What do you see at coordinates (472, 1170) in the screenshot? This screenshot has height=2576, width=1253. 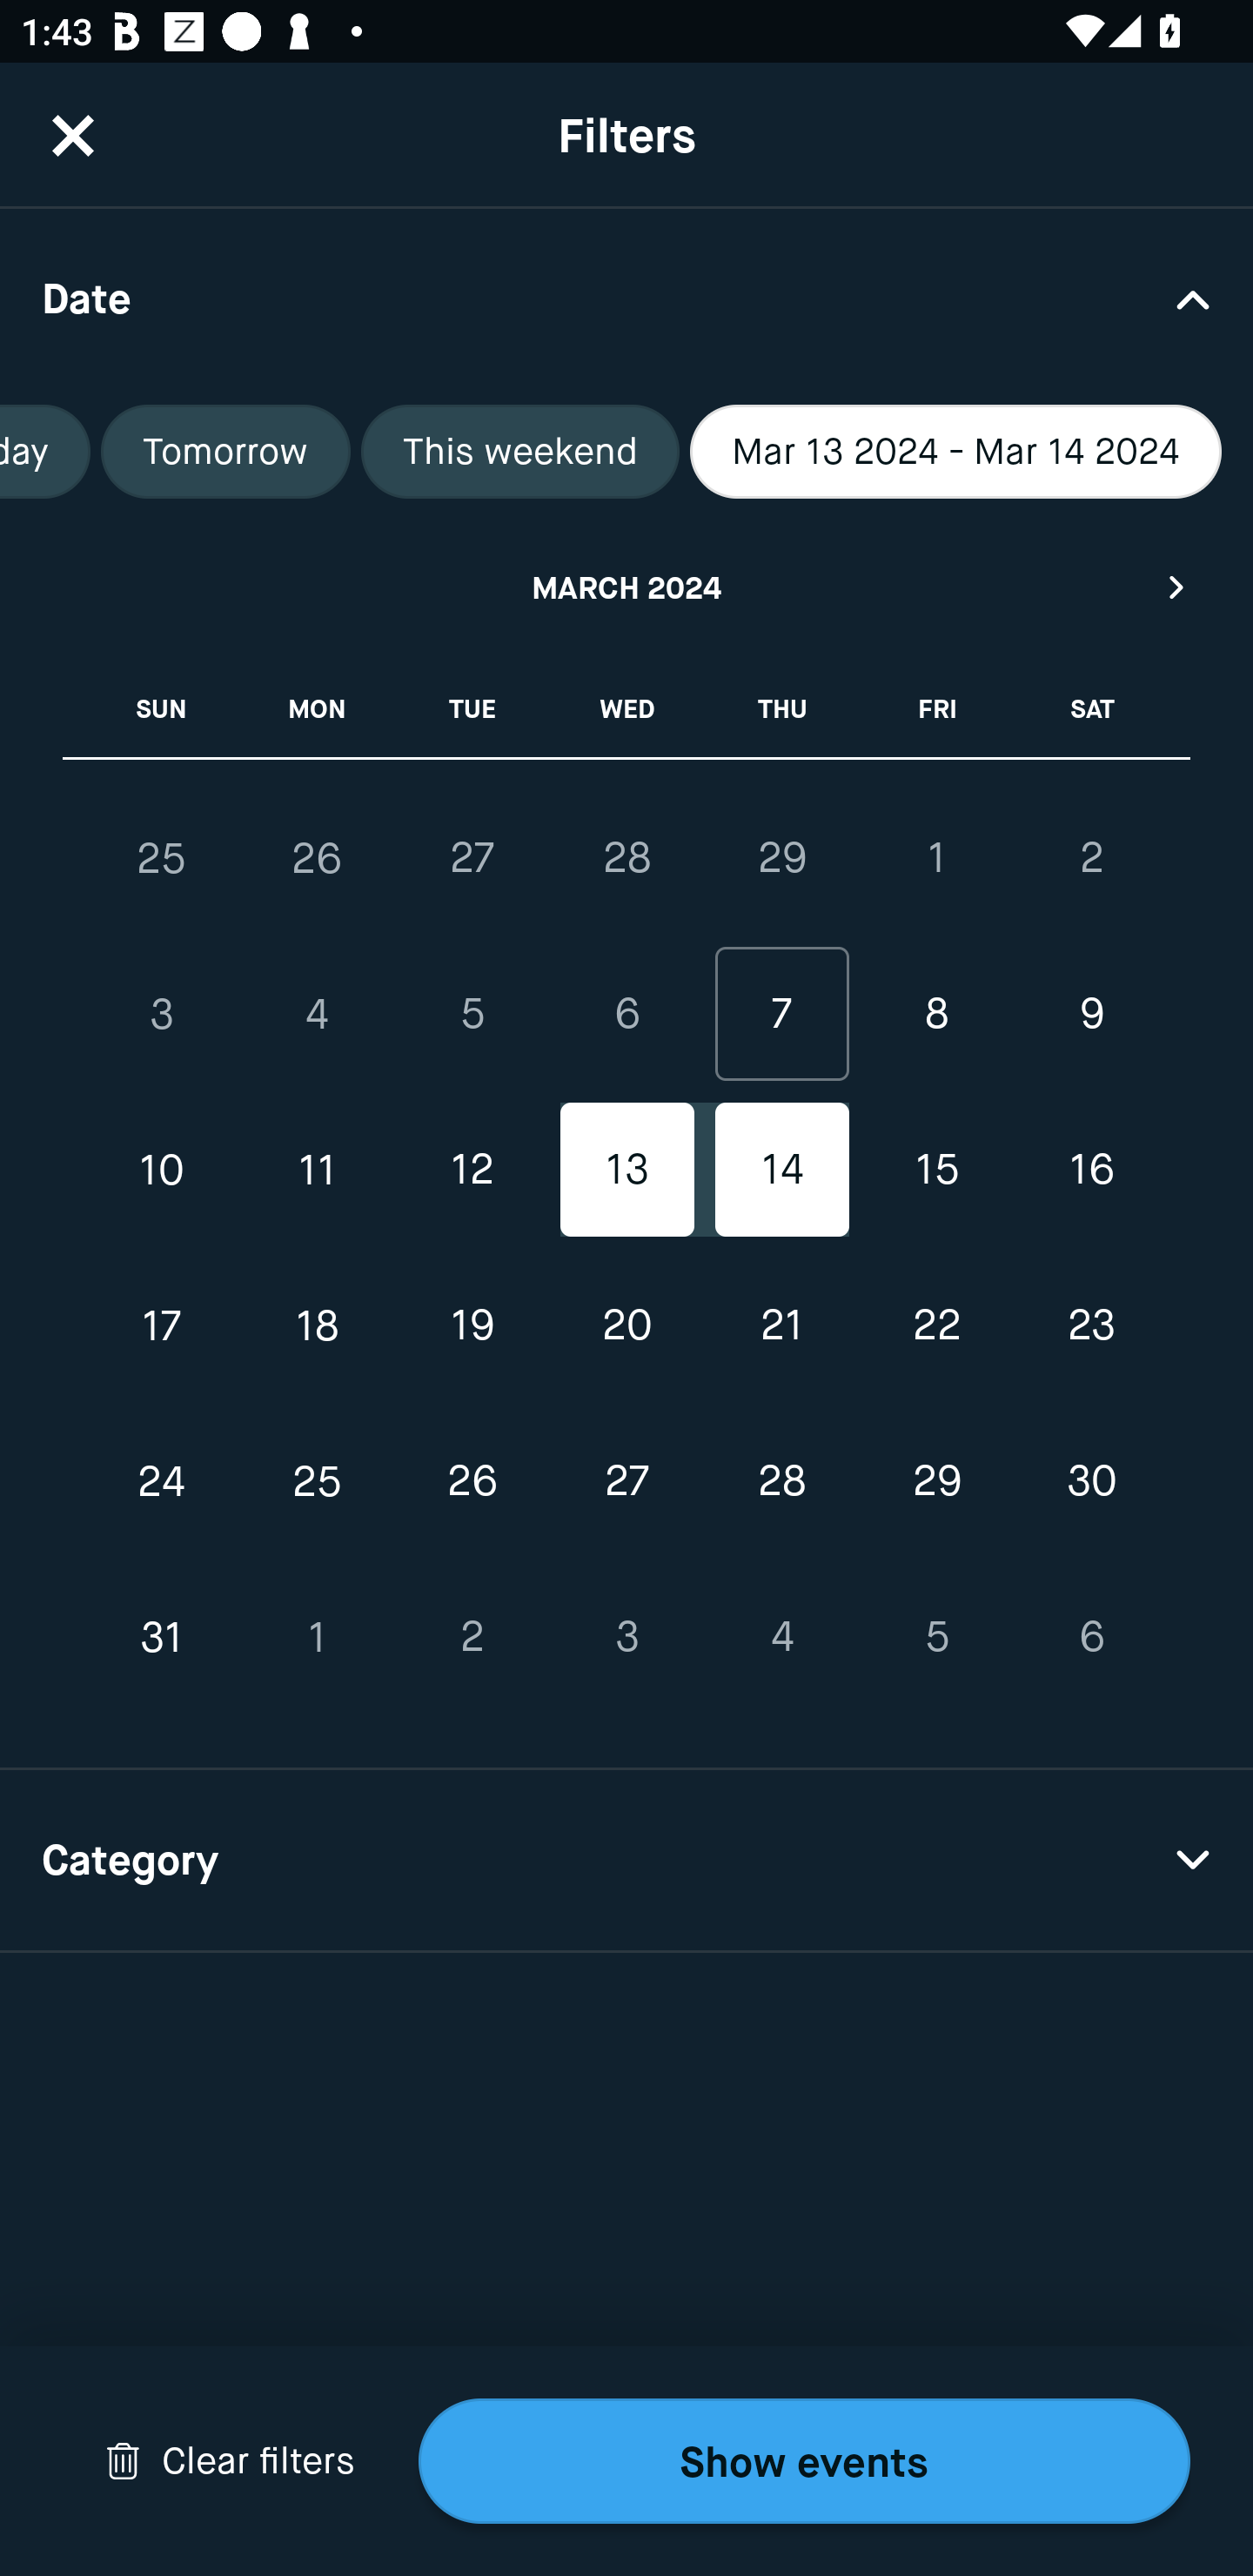 I see `12` at bounding box center [472, 1170].